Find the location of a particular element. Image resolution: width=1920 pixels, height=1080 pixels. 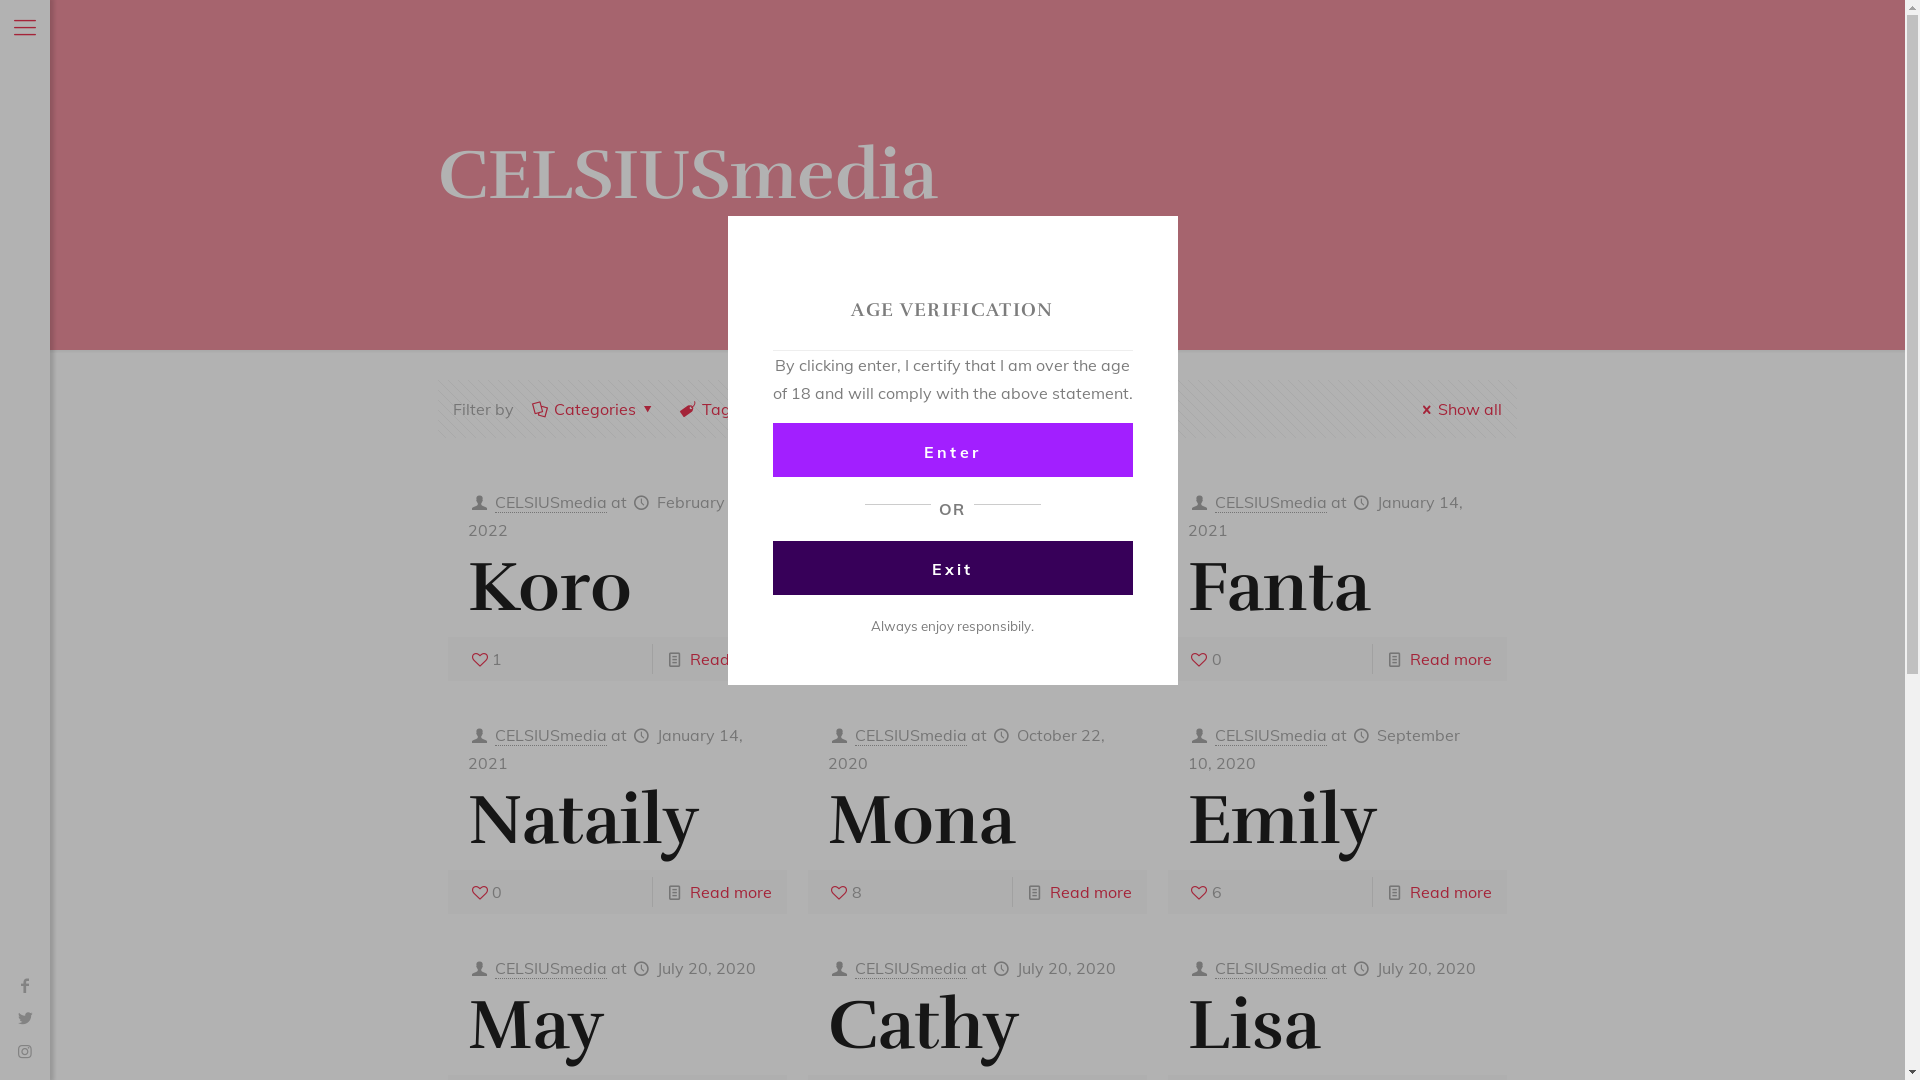

6 is located at coordinates (1205, 892).